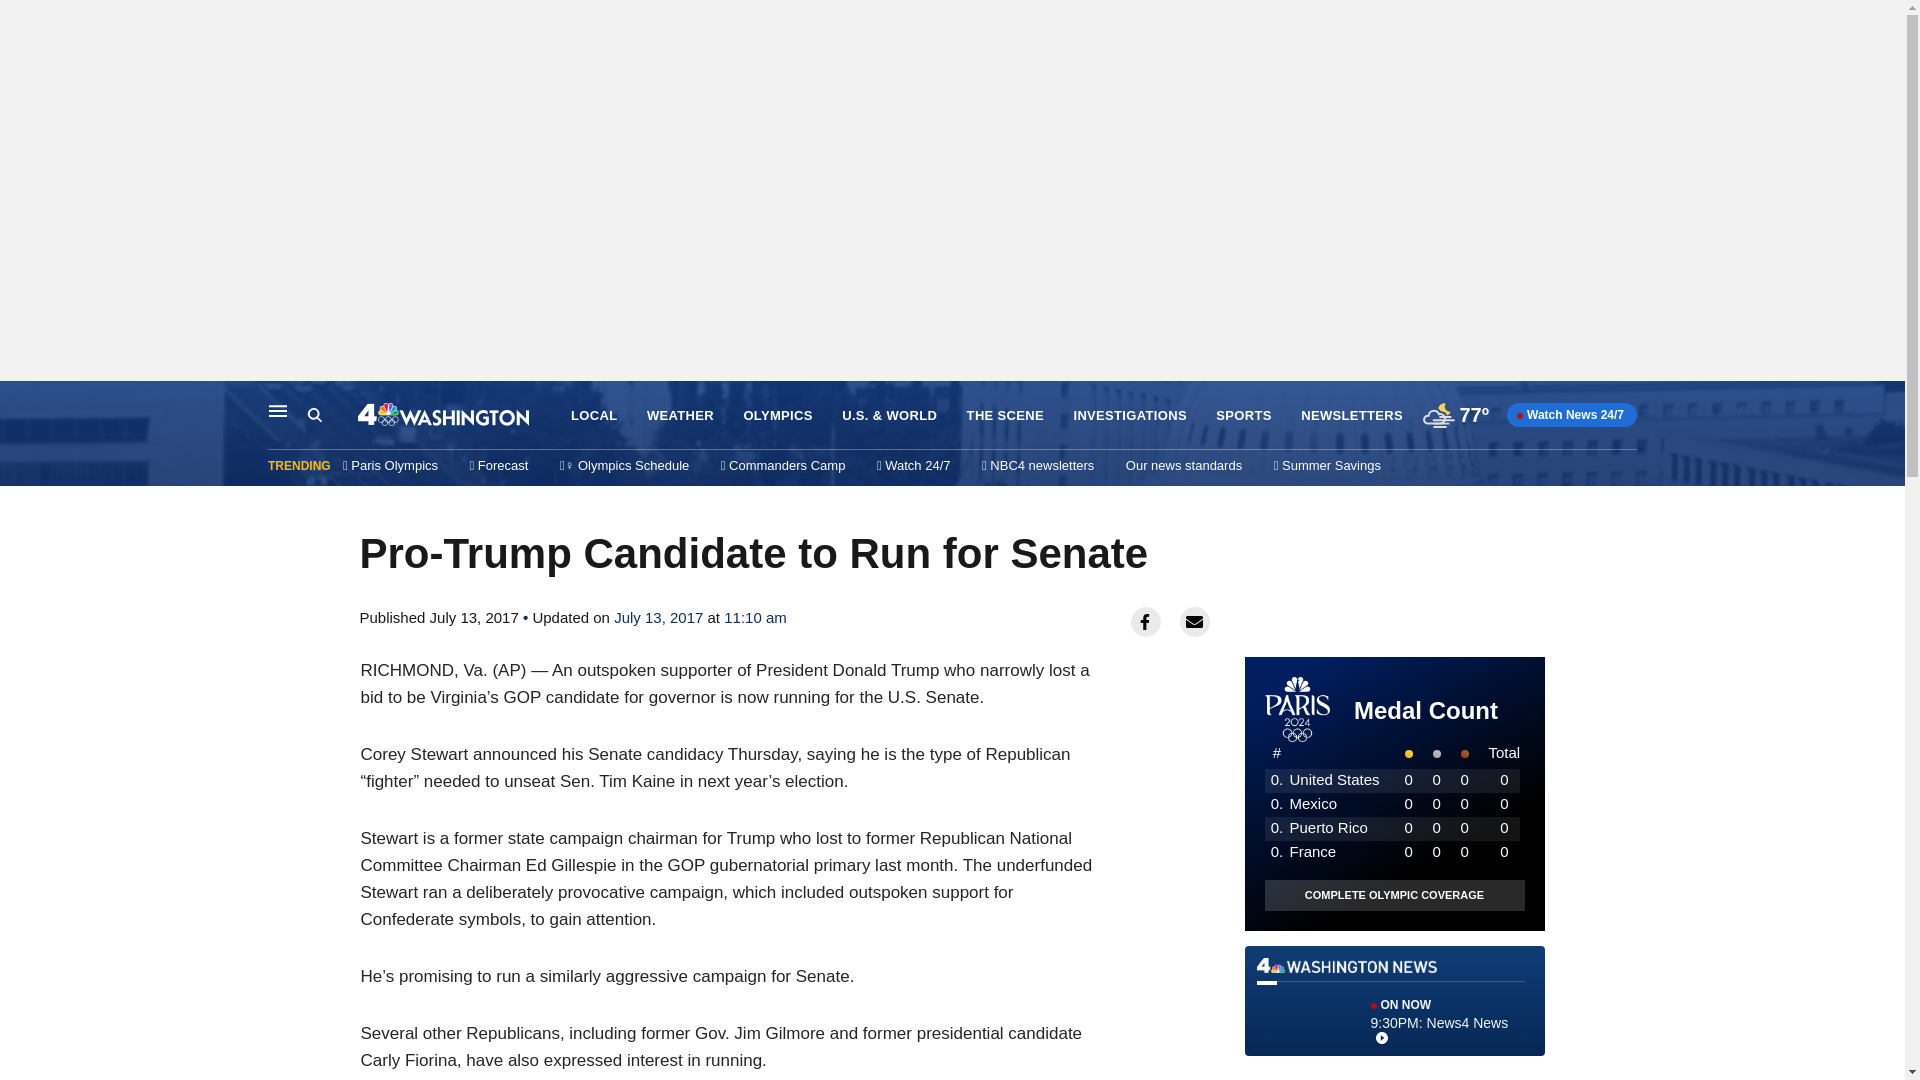  What do you see at coordinates (1394, 896) in the screenshot?
I see `COMPLETE OLYMPIC COVERAGE` at bounding box center [1394, 896].